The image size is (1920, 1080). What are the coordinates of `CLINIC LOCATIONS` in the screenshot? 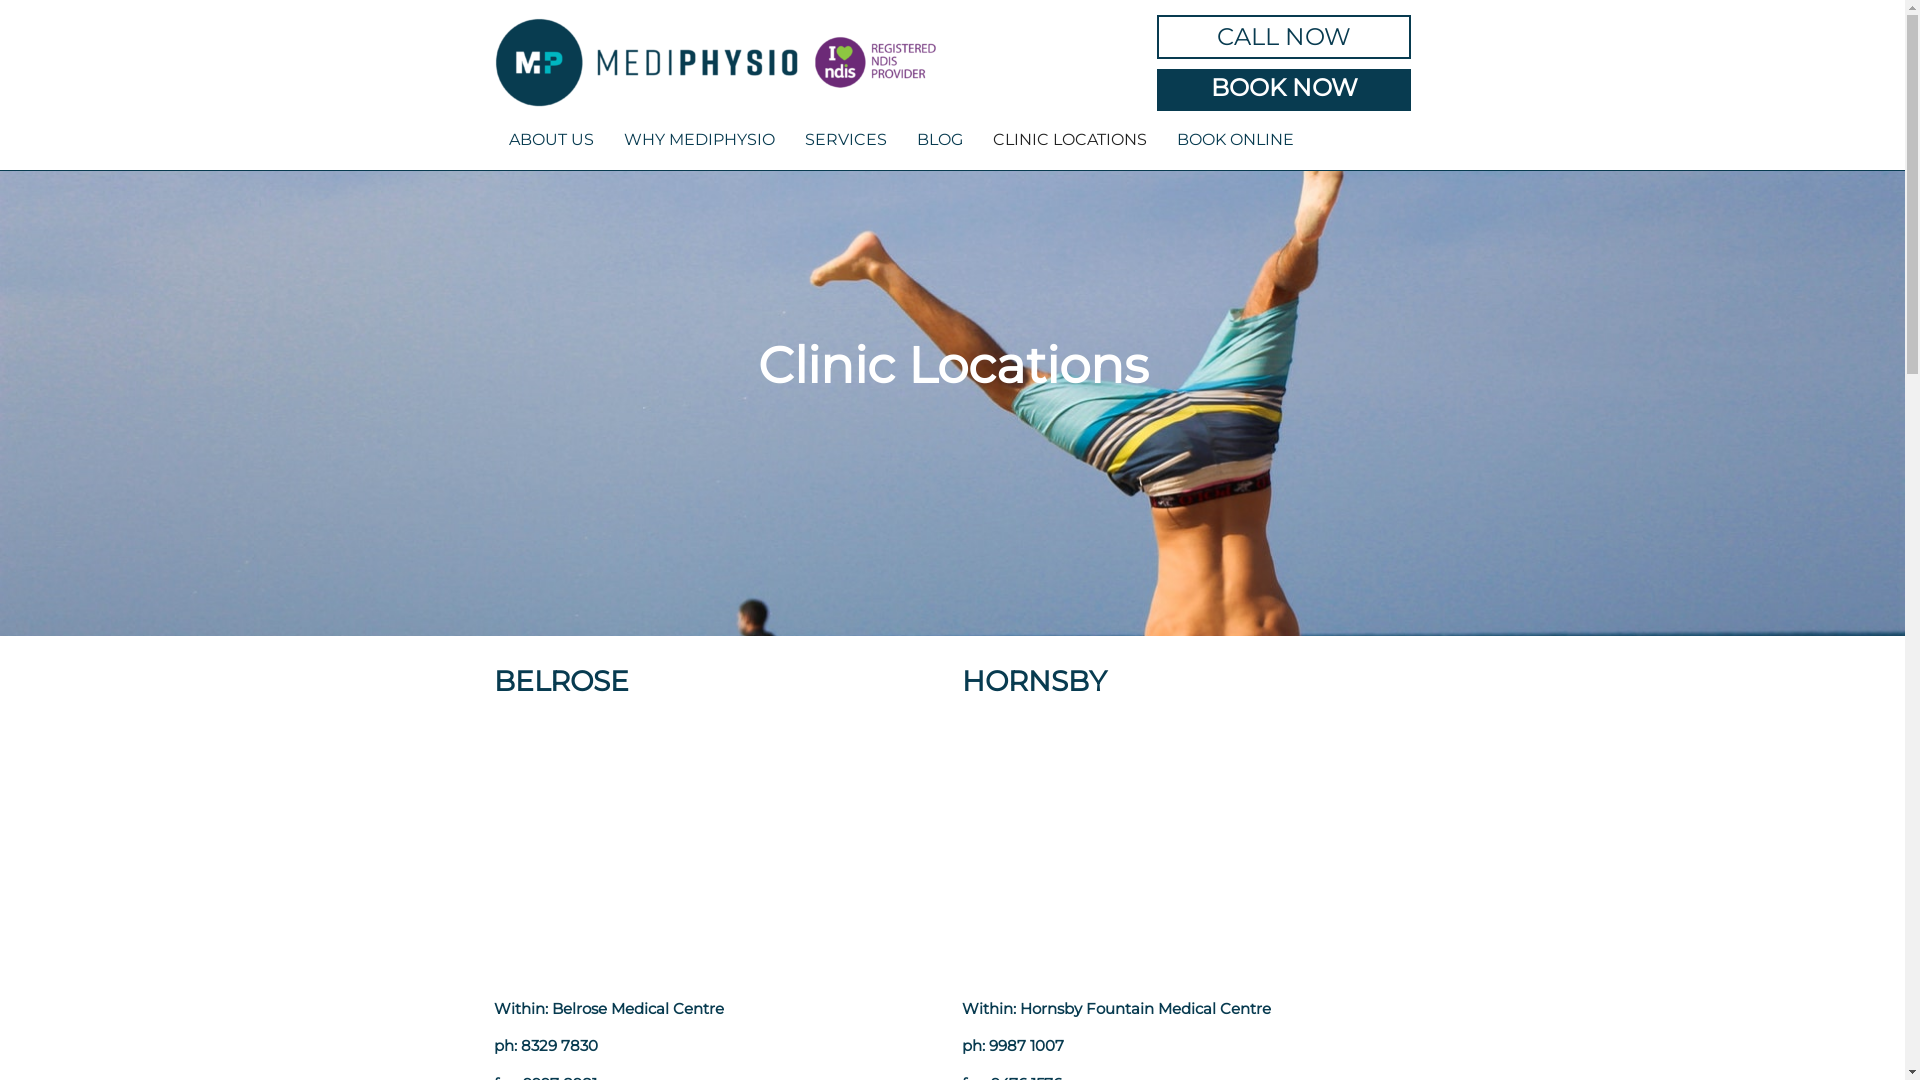 It's located at (1070, 140).